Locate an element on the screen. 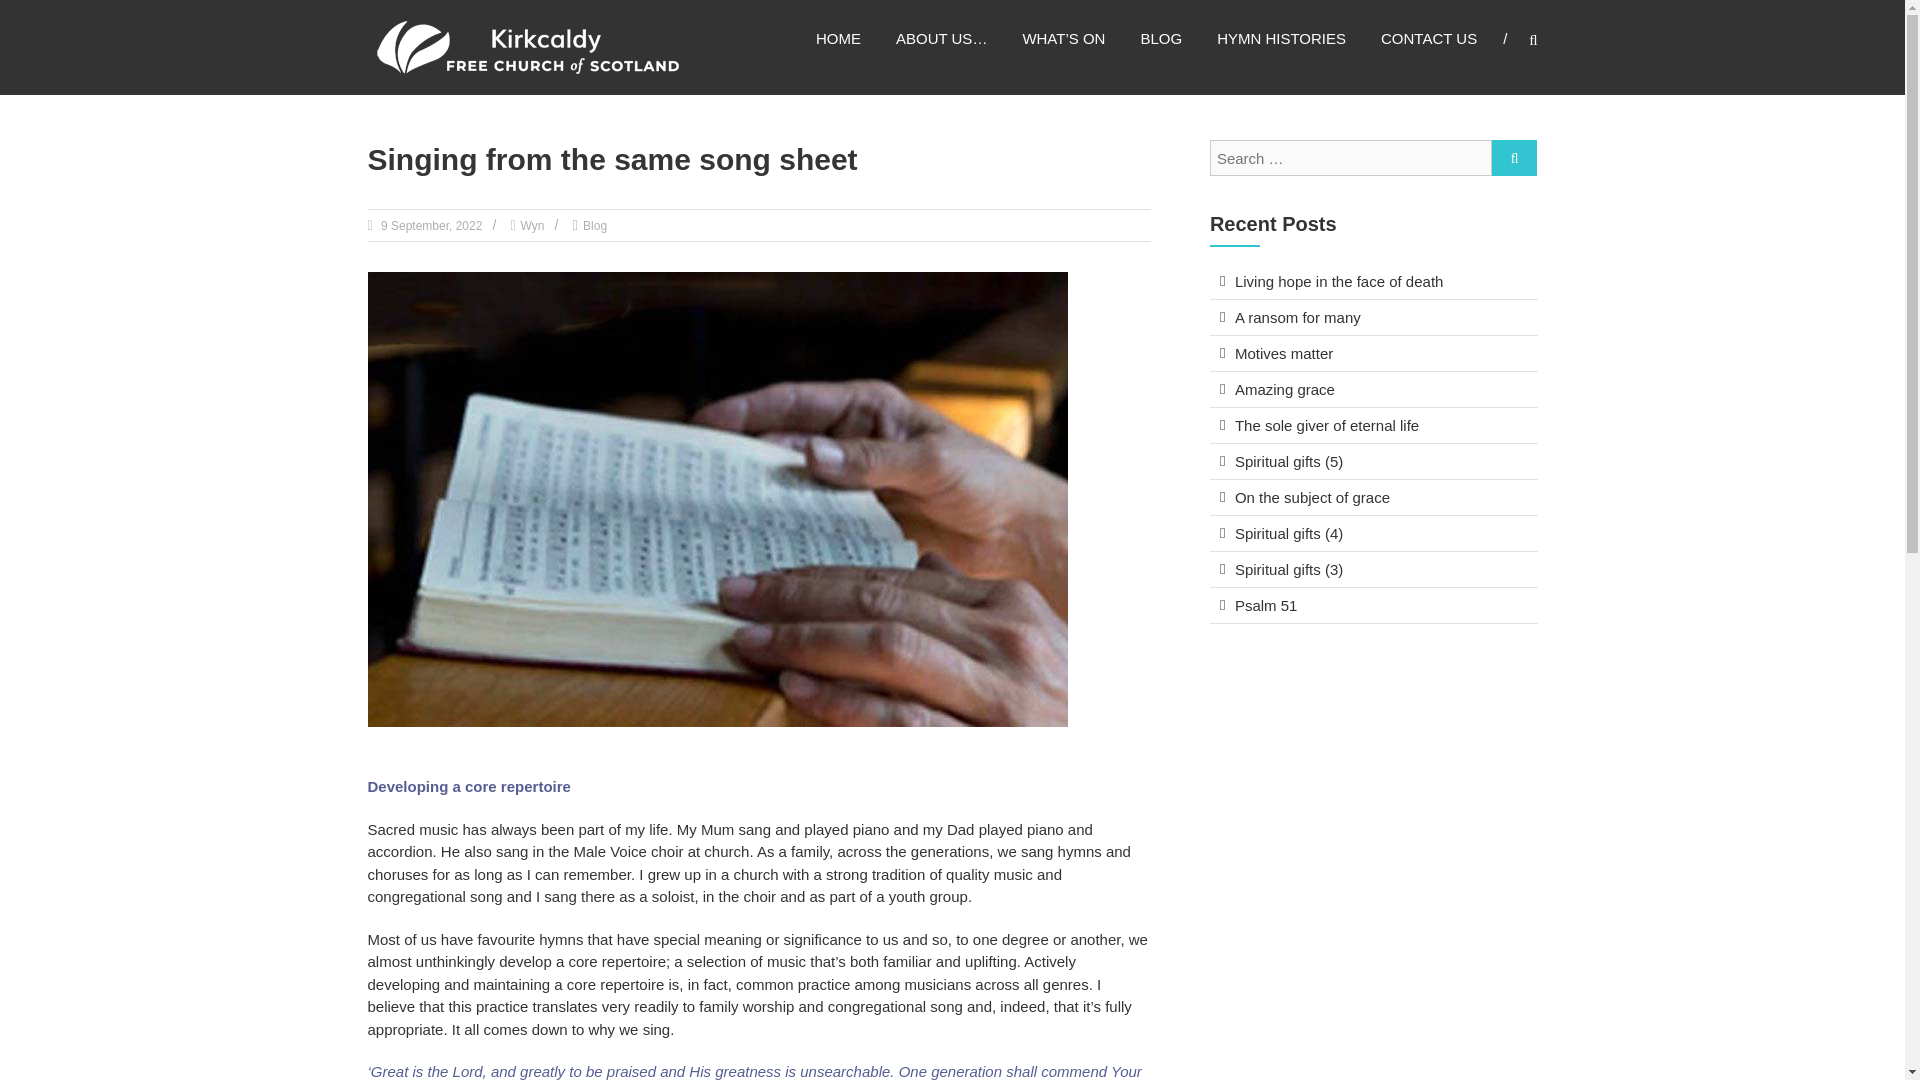 This screenshot has height=1080, width=1920. Amazing grace is located at coordinates (1284, 390).